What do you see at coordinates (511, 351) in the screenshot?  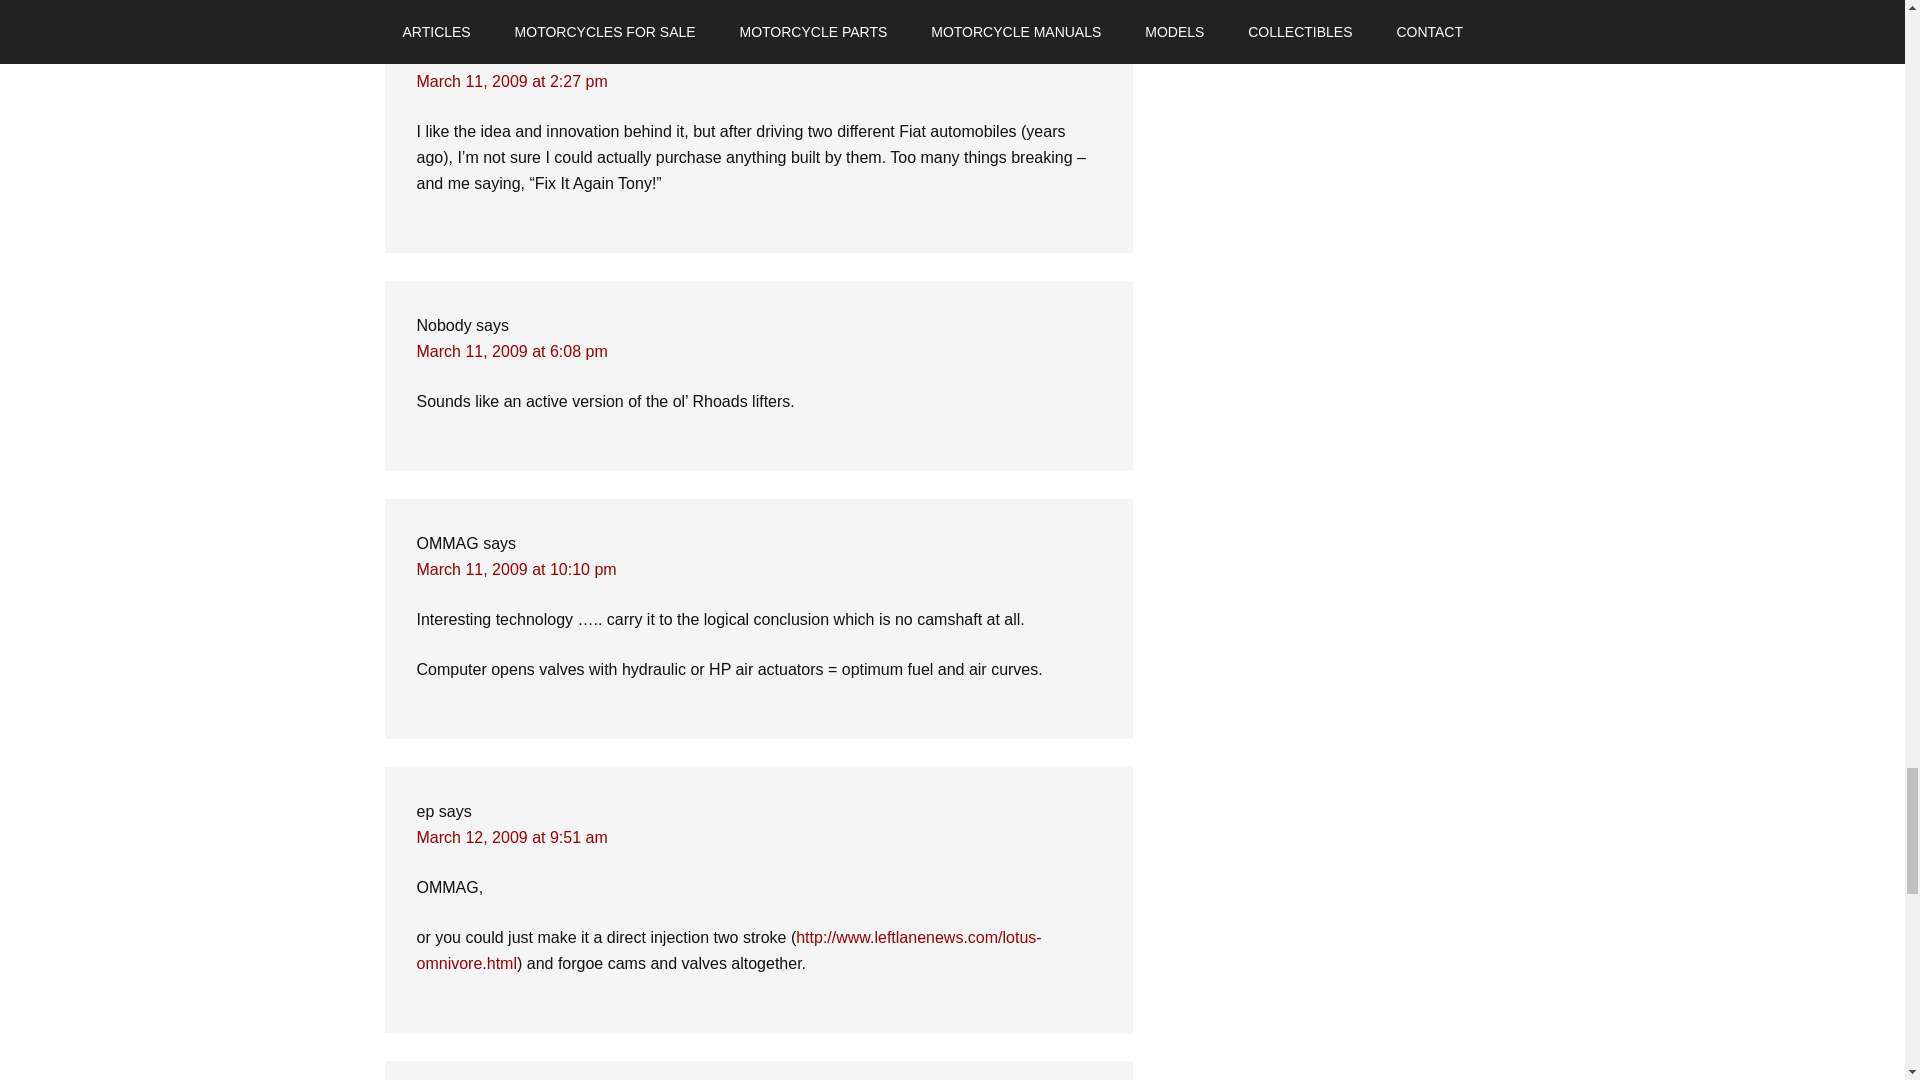 I see `March 11, 2009 at 6:08 pm` at bounding box center [511, 351].